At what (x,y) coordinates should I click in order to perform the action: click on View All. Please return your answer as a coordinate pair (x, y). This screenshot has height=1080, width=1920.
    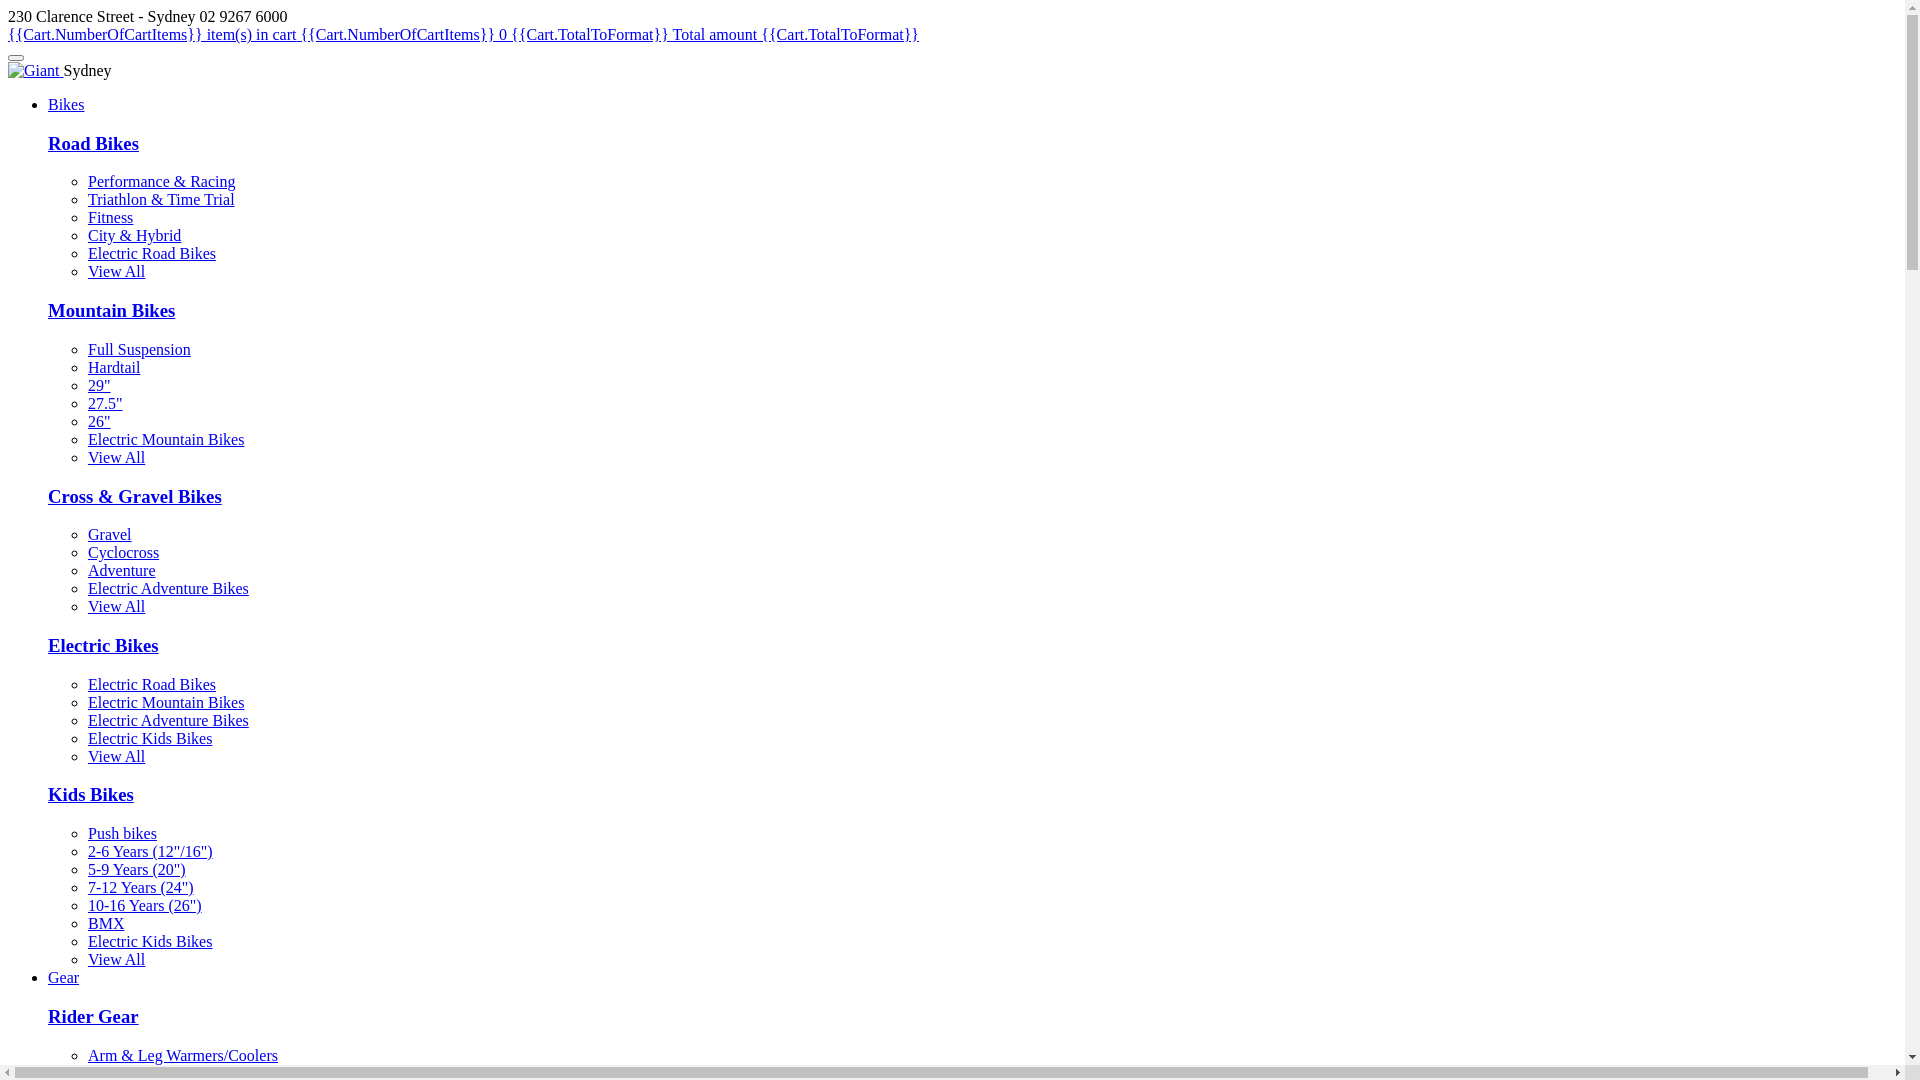
    Looking at the image, I should click on (116, 458).